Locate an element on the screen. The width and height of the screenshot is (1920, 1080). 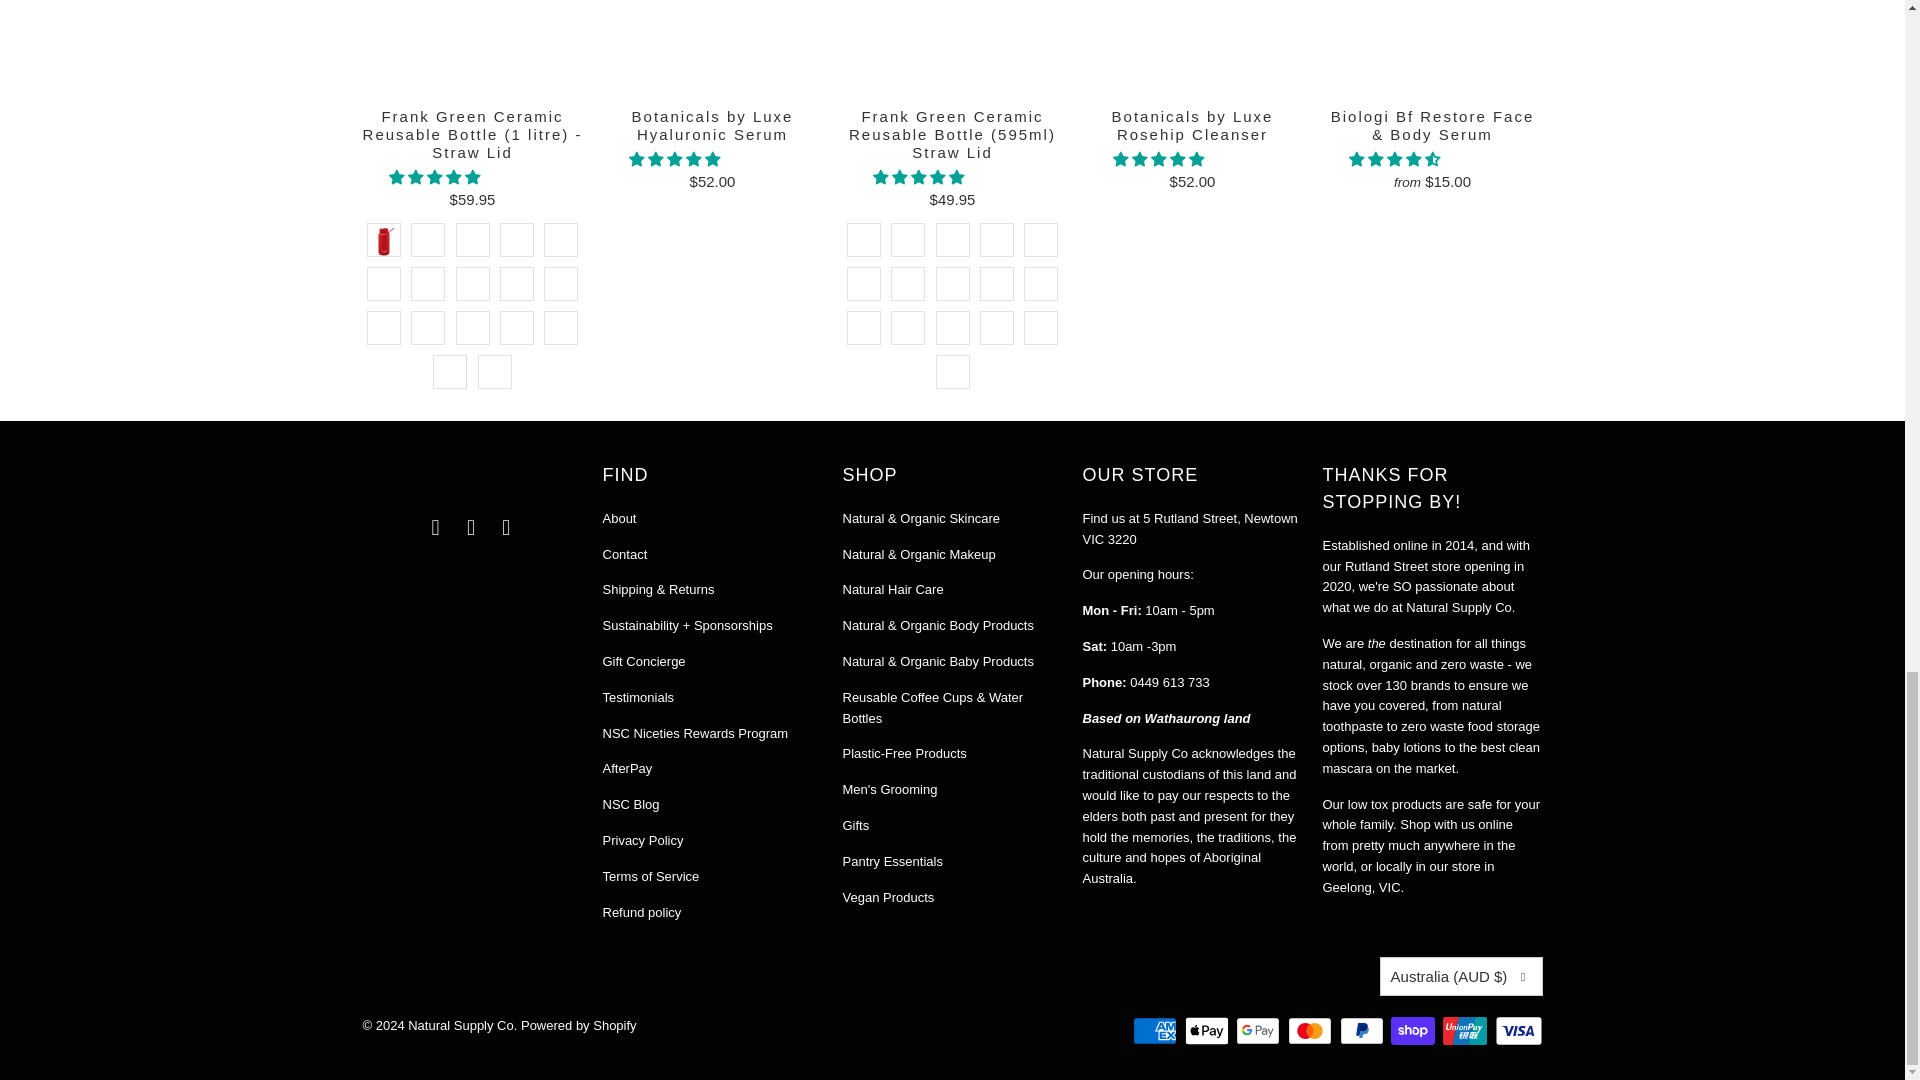
Visa is located at coordinates (1517, 1031).